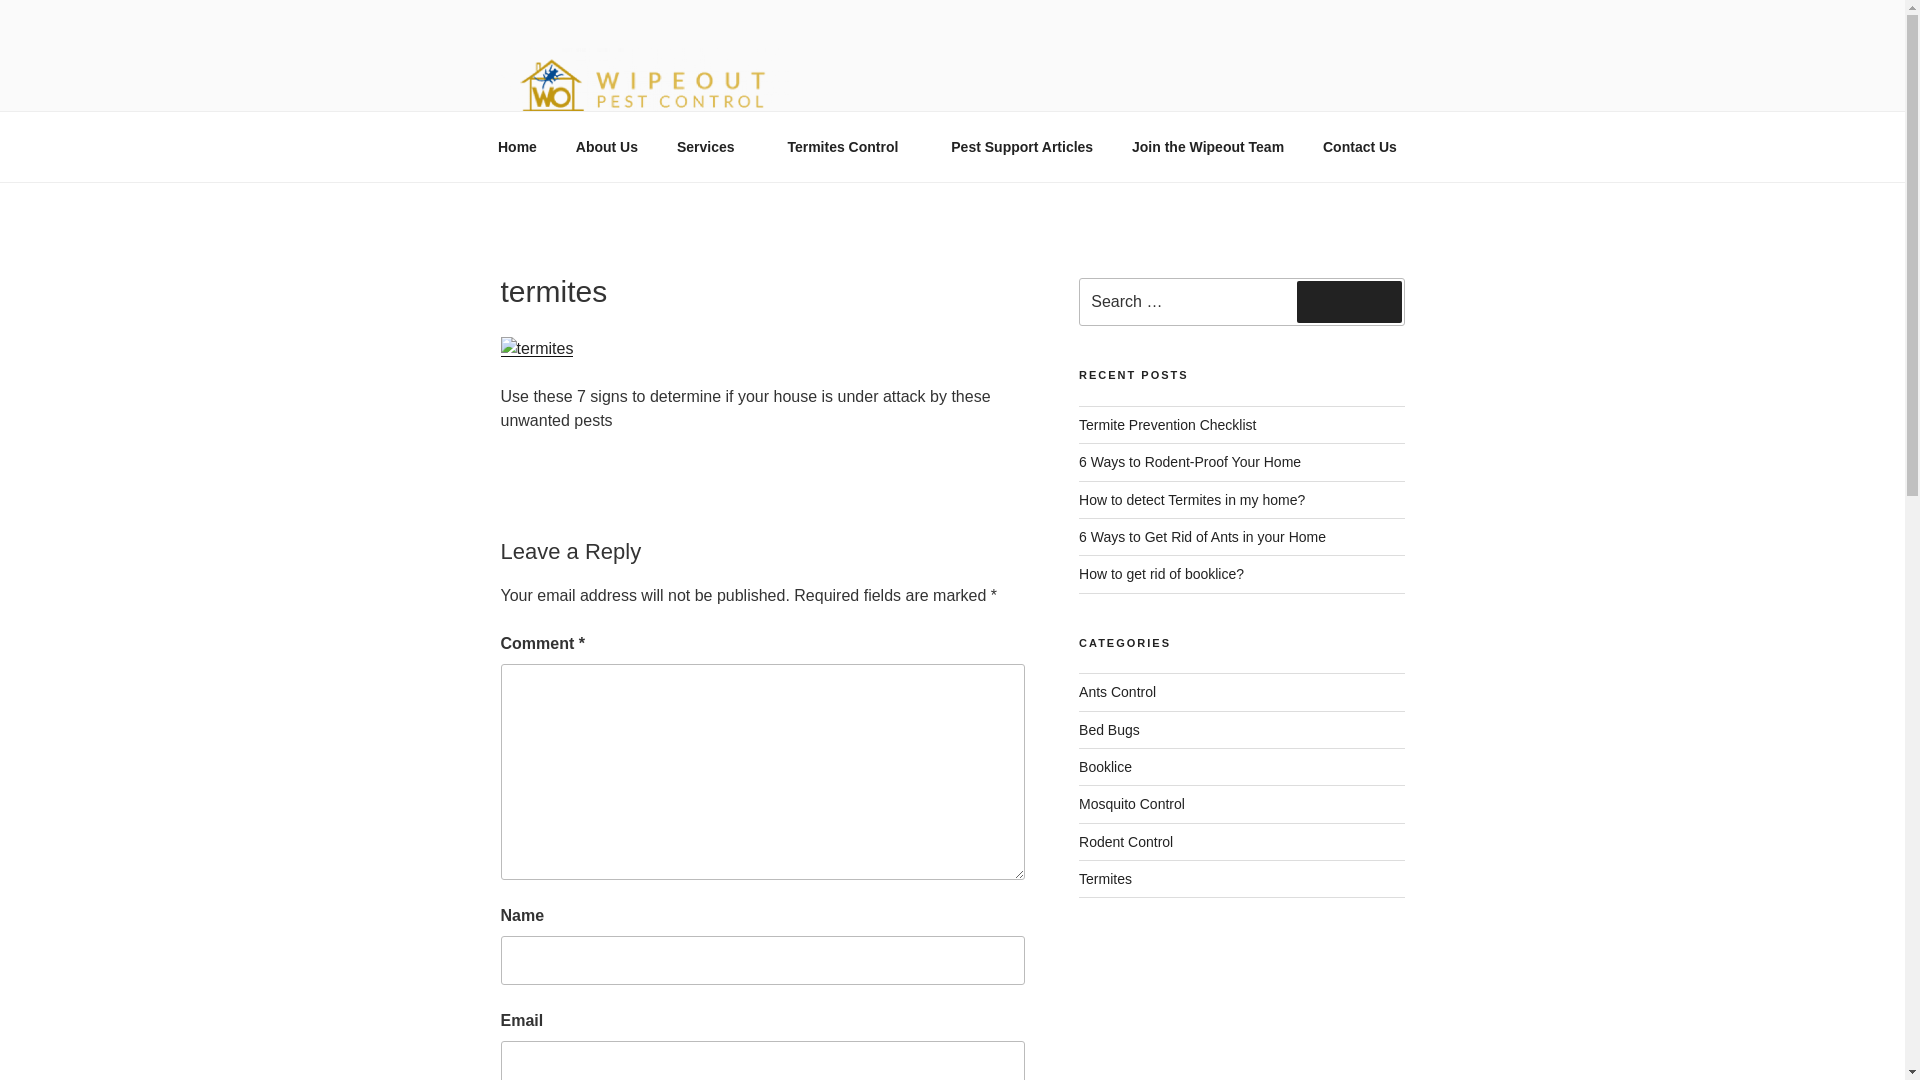 This screenshot has width=1920, height=1080. Describe the element at coordinates (1110, 730) in the screenshot. I see `Bed Bugs` at that location.